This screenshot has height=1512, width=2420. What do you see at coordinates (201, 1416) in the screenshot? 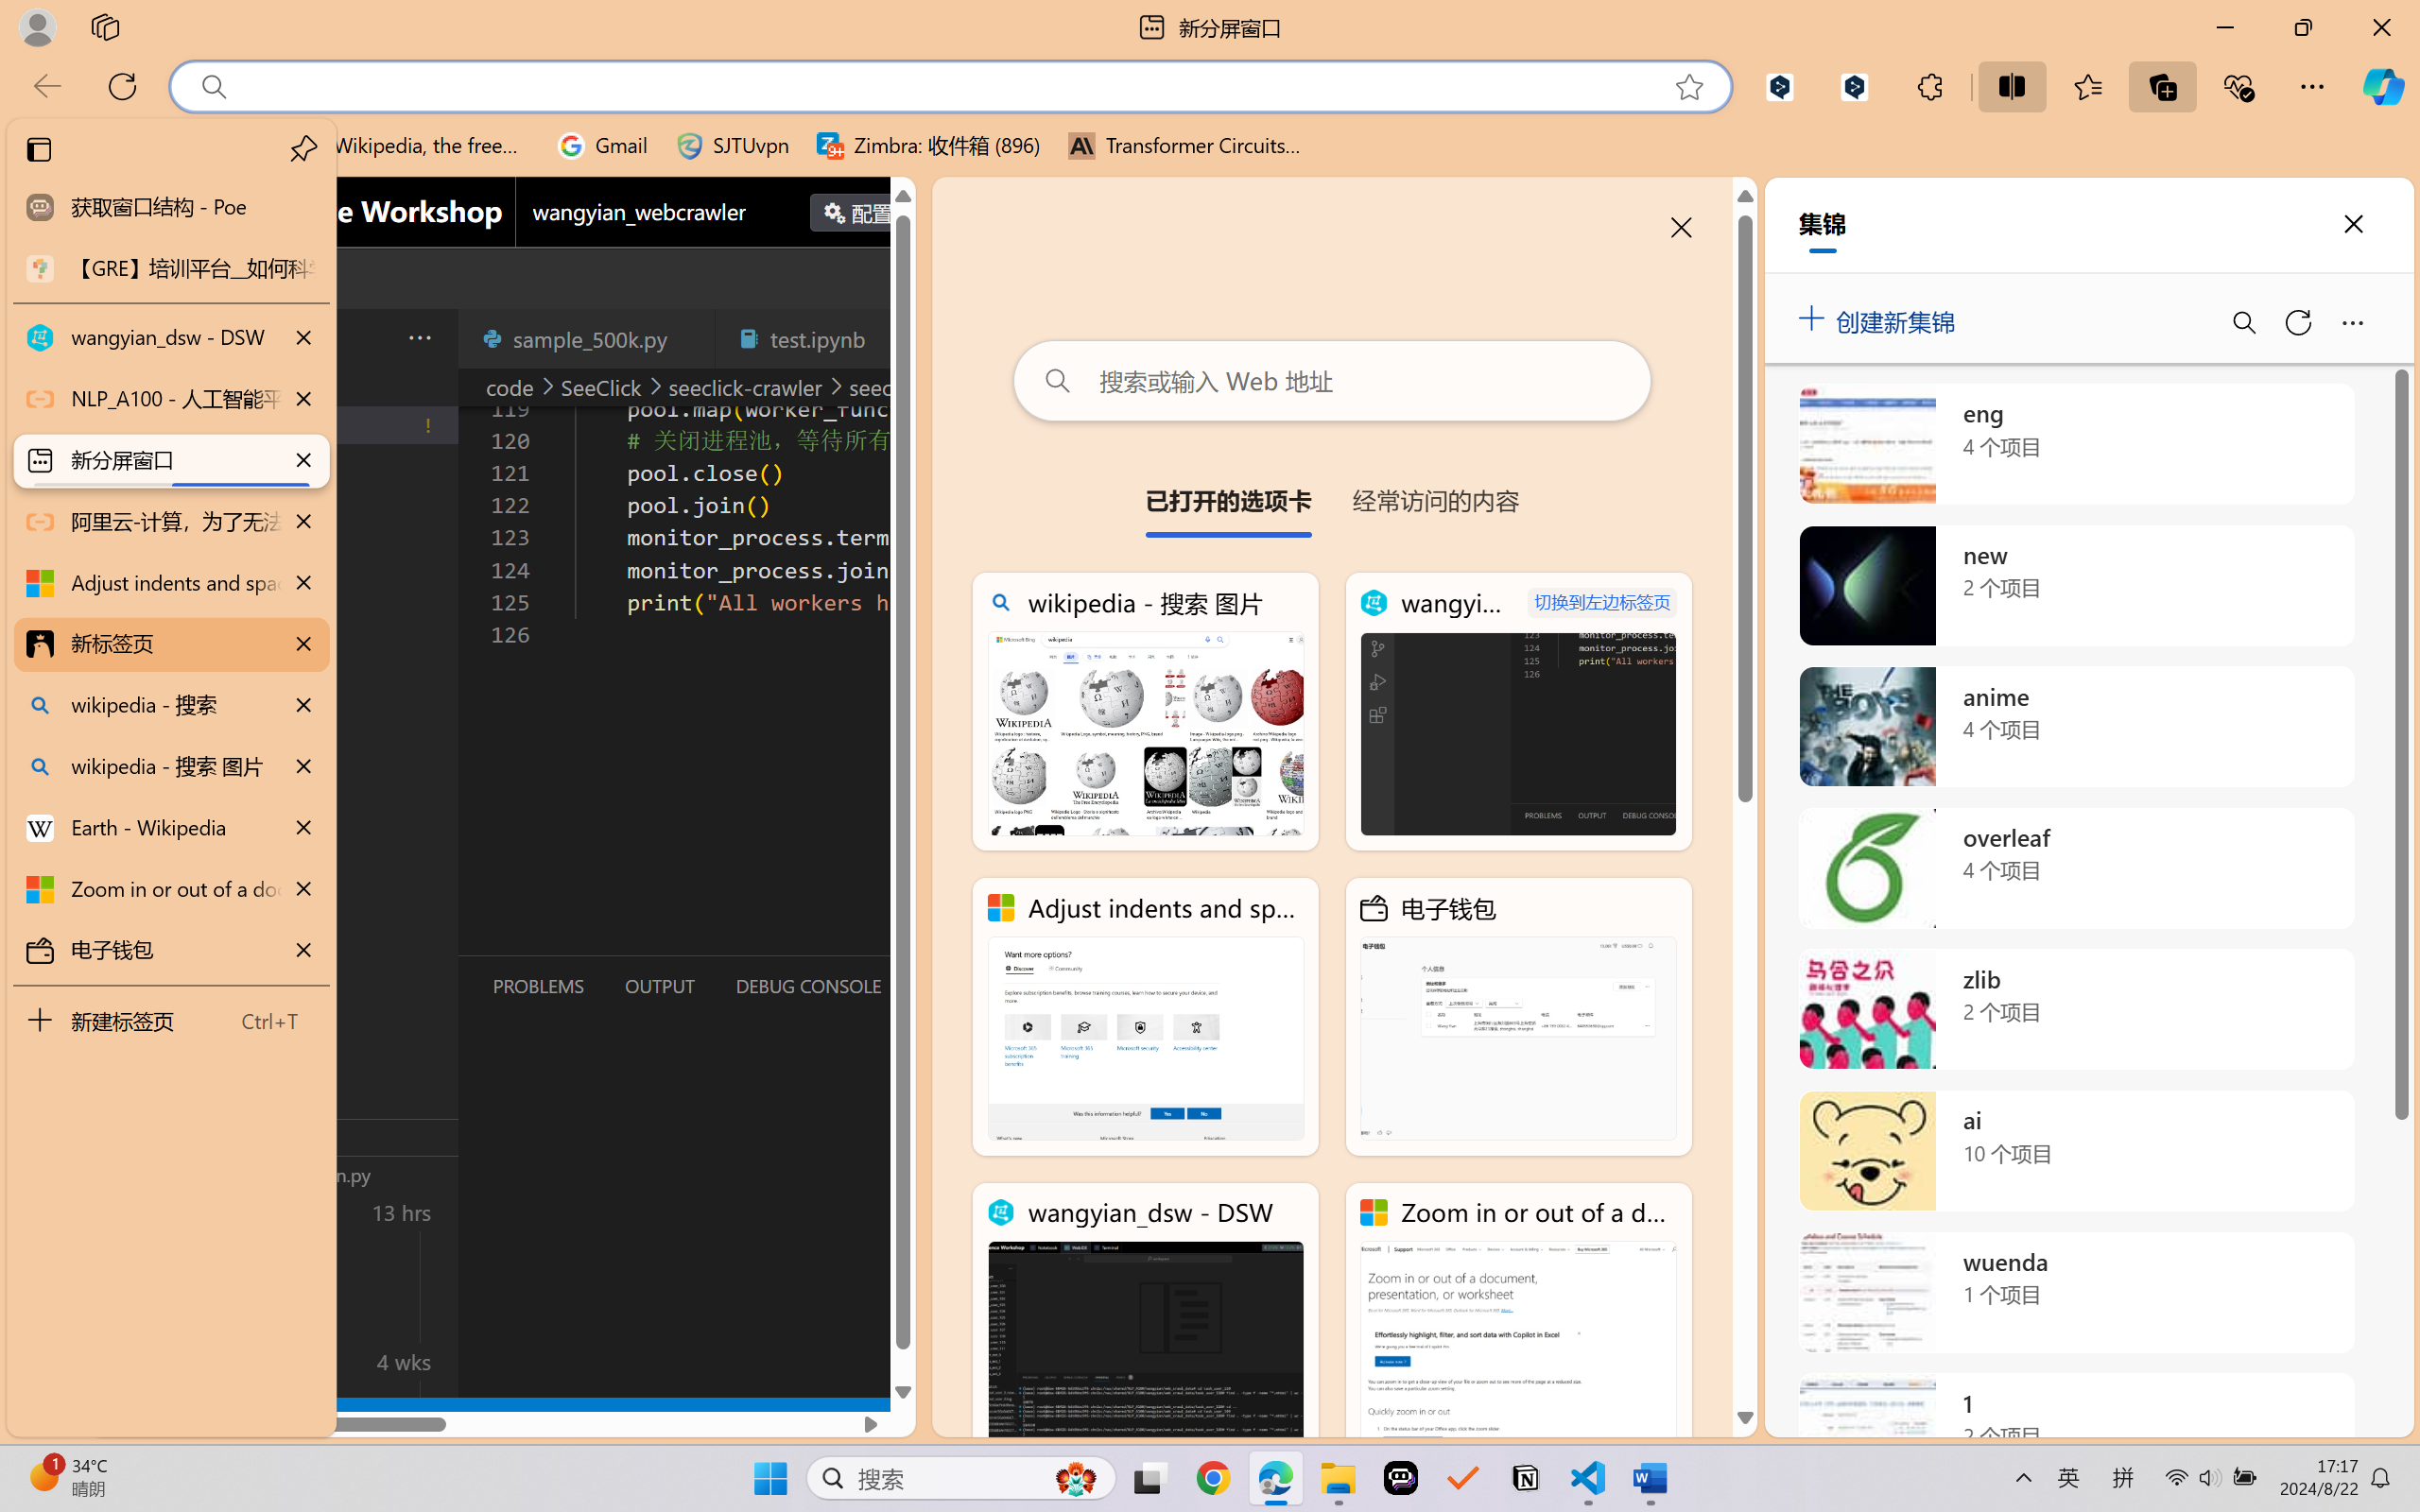
I see `No Problems` at bounding box center [201, 1416].